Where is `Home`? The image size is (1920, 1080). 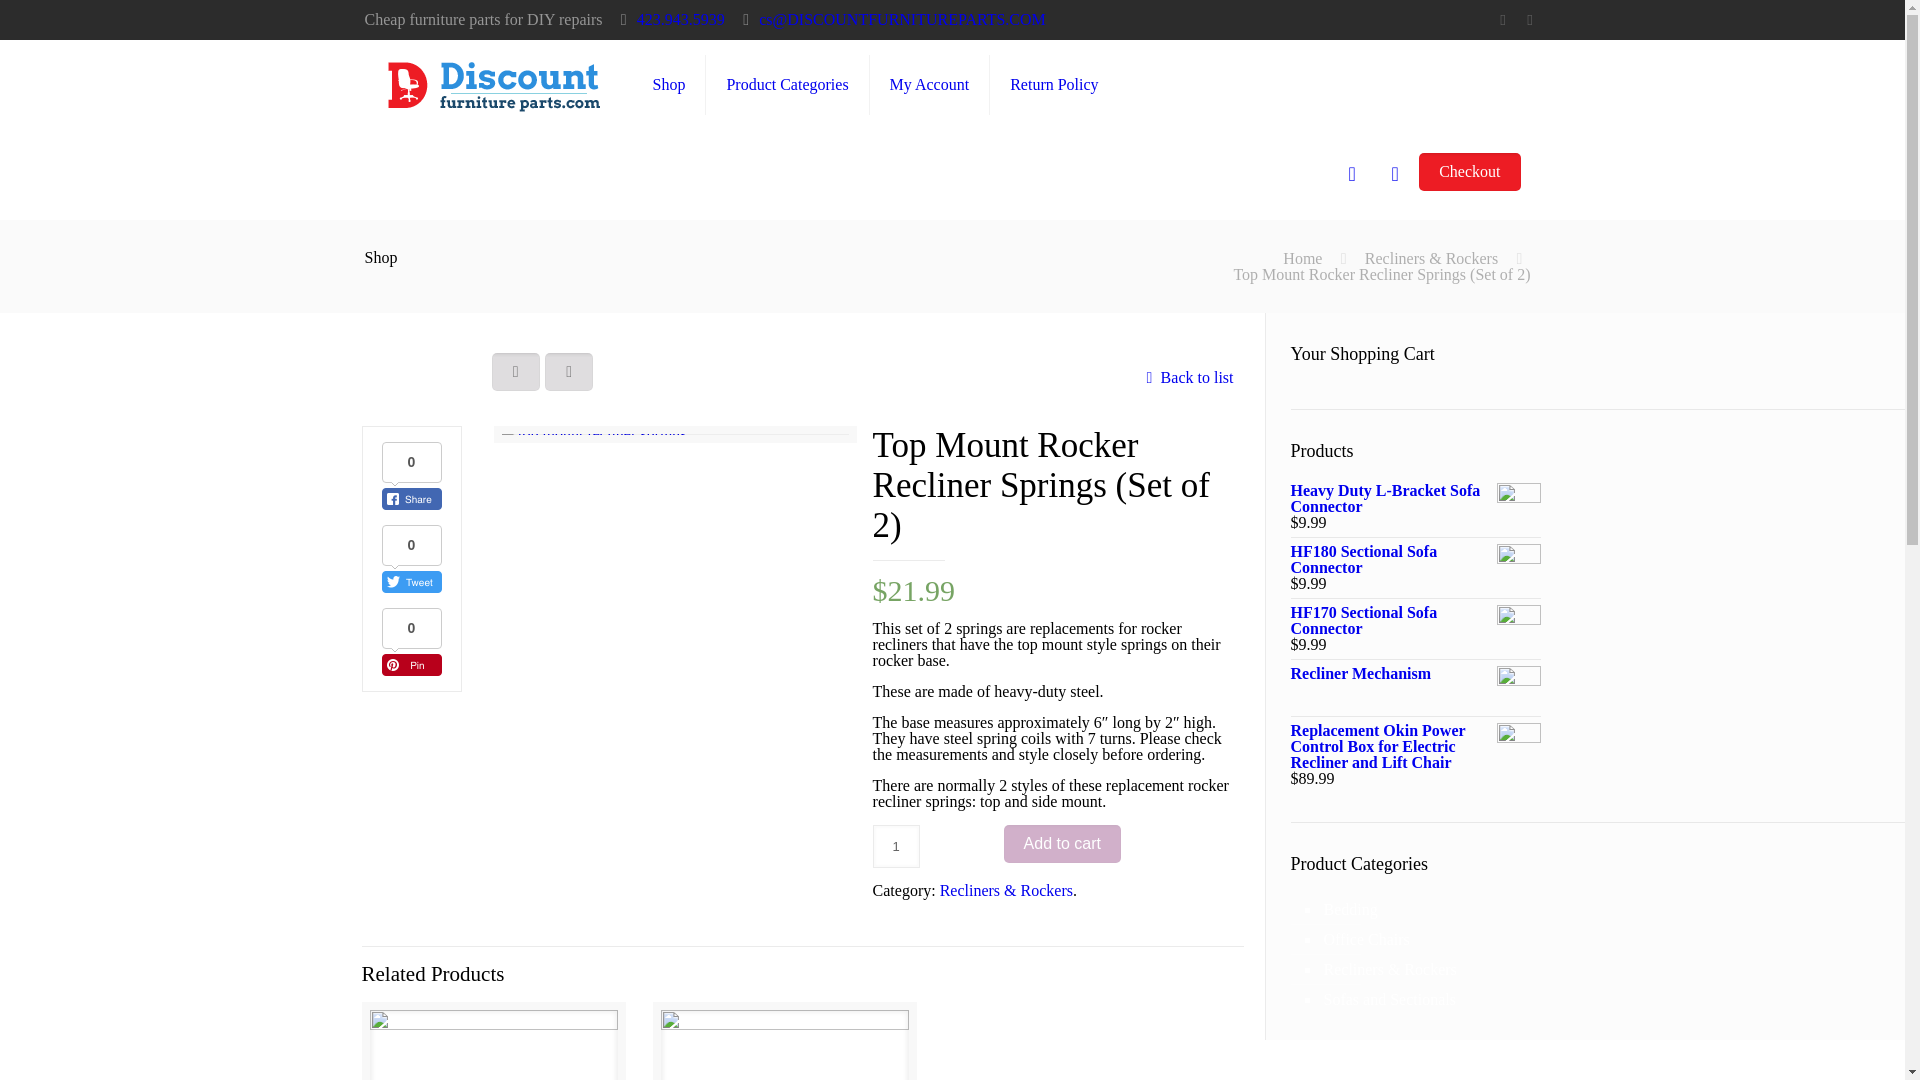
Home is located at coordinates (1302, 258).